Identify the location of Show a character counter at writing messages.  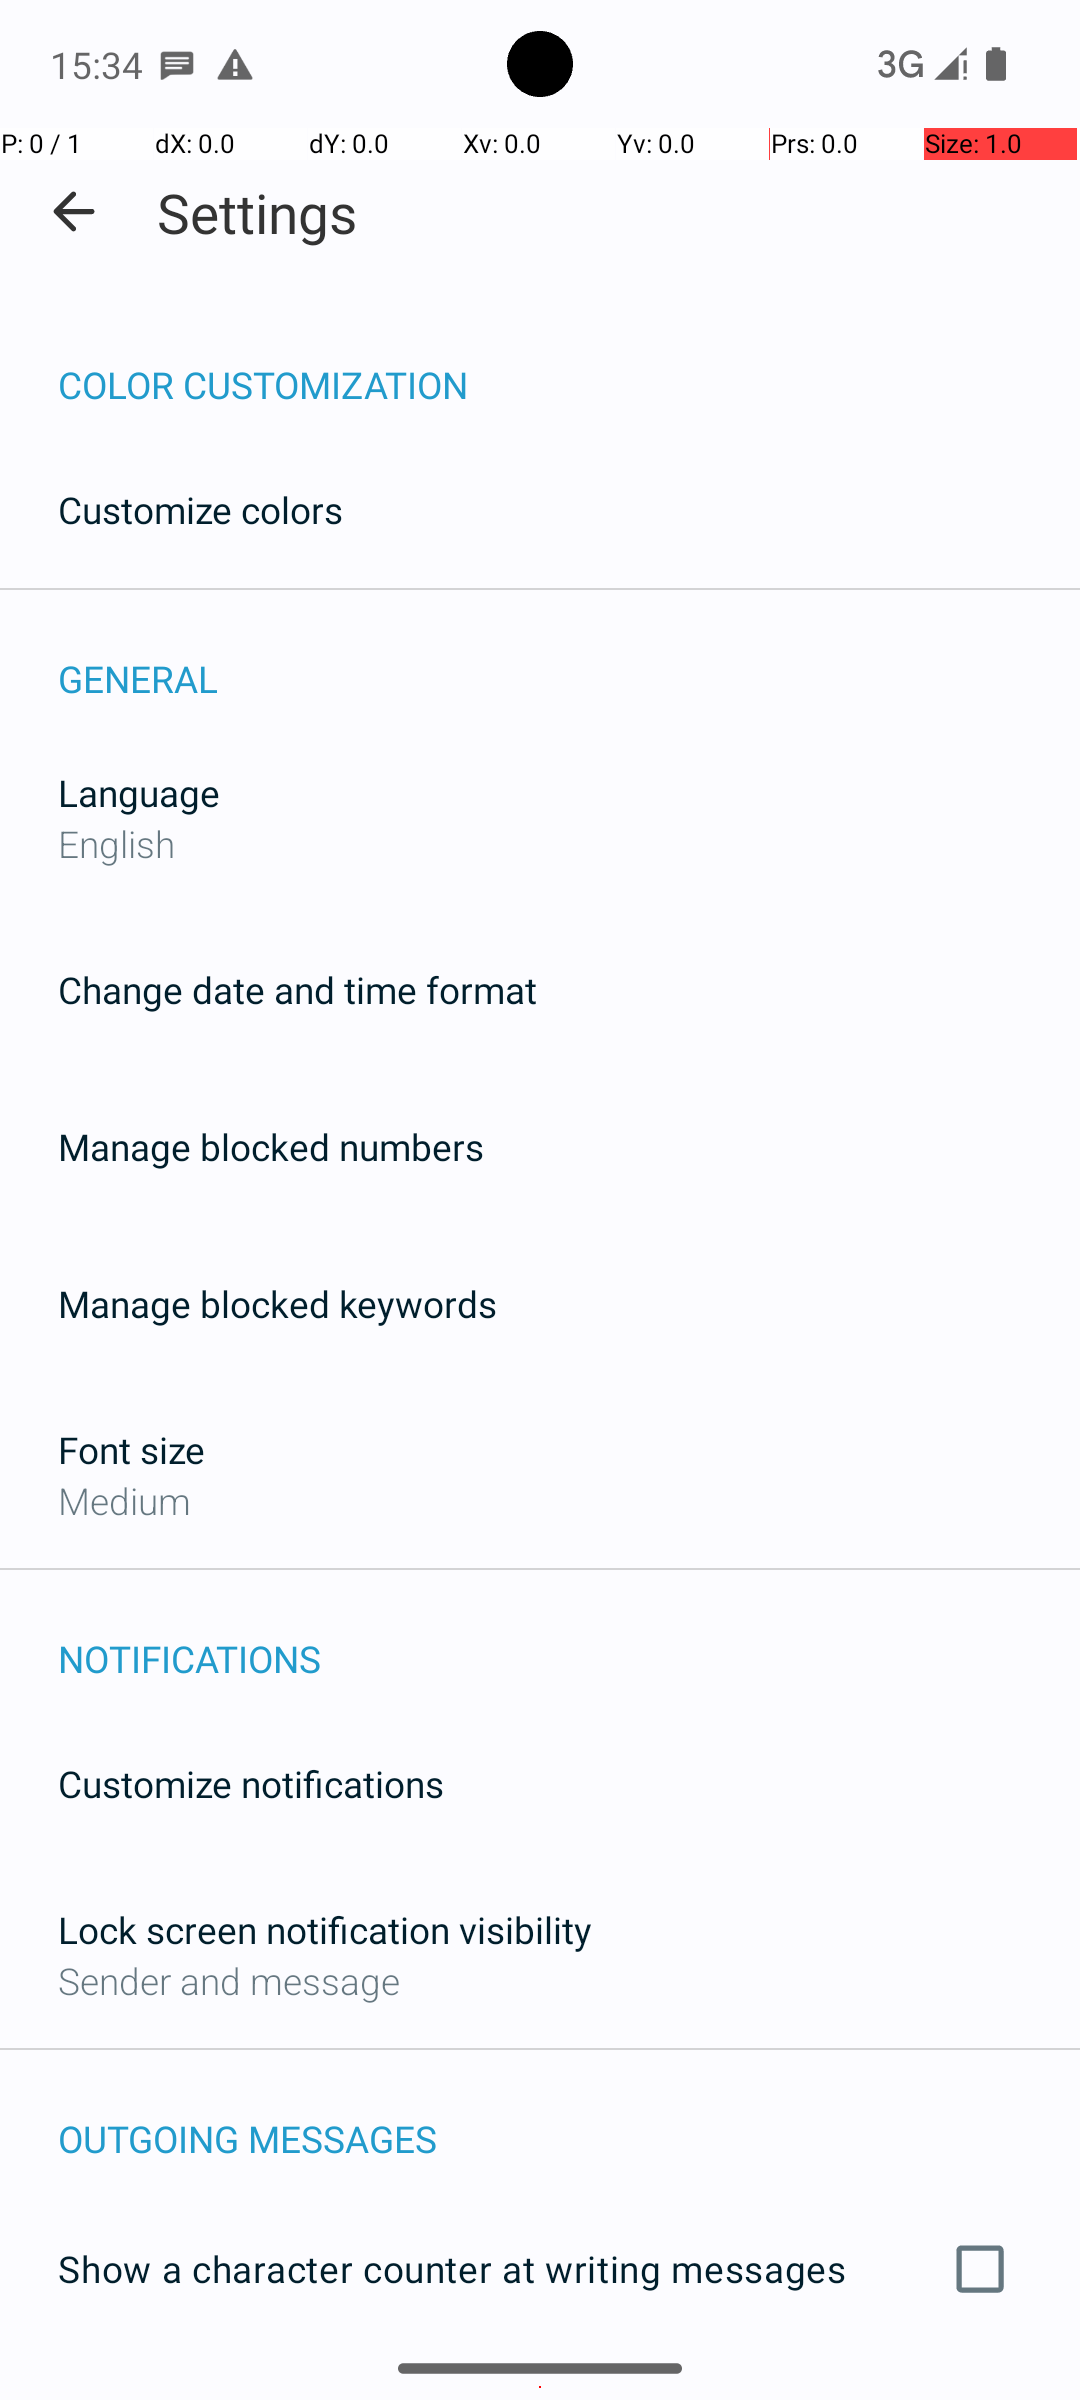
(540, 2269).